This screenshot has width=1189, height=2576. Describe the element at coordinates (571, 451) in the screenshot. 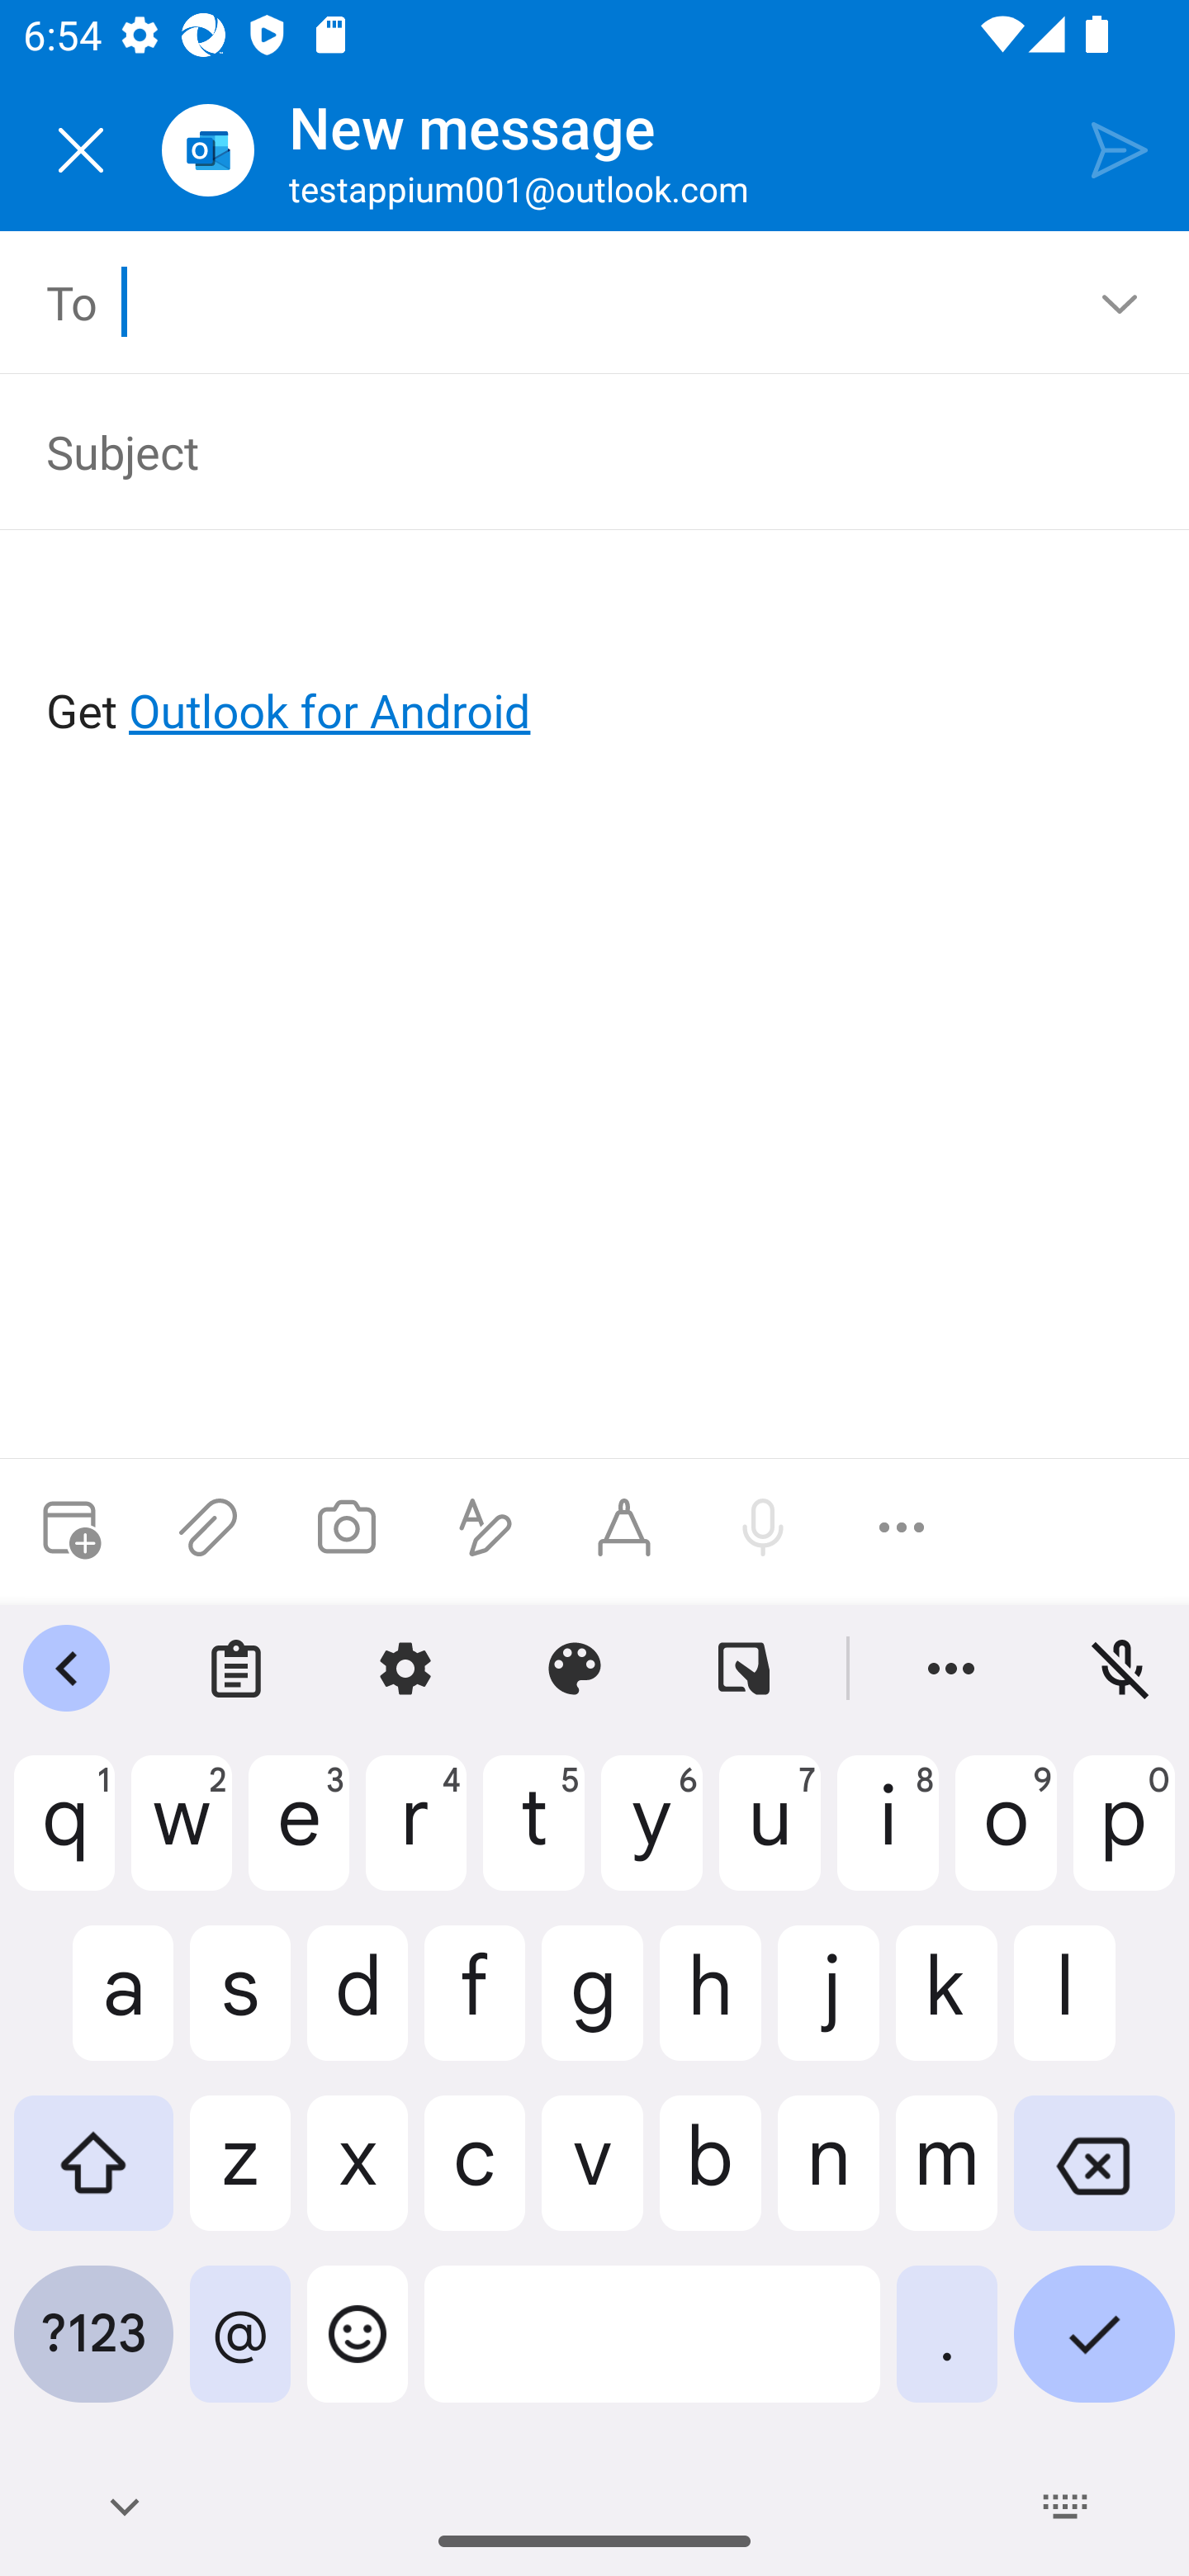

I see `Subject` at that location.